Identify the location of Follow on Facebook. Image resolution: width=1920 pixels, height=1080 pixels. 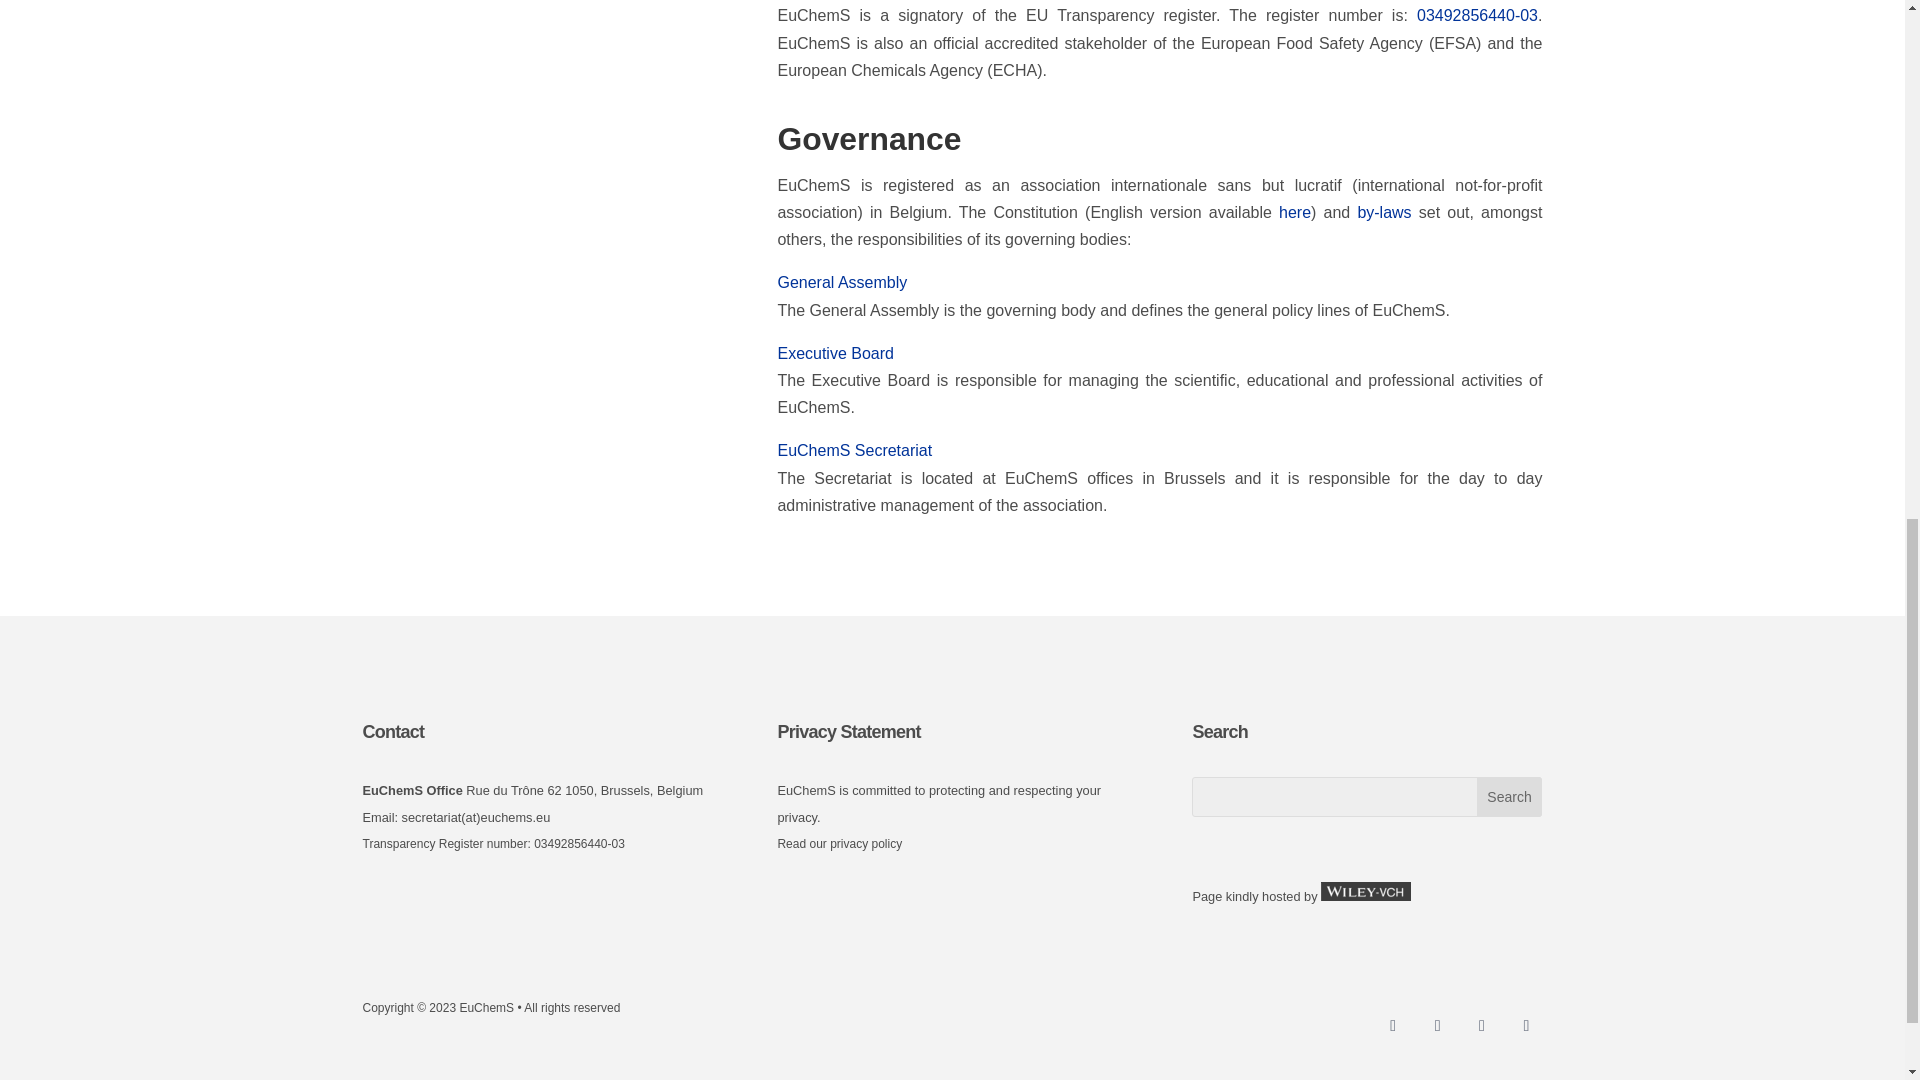
(1392, 1026).